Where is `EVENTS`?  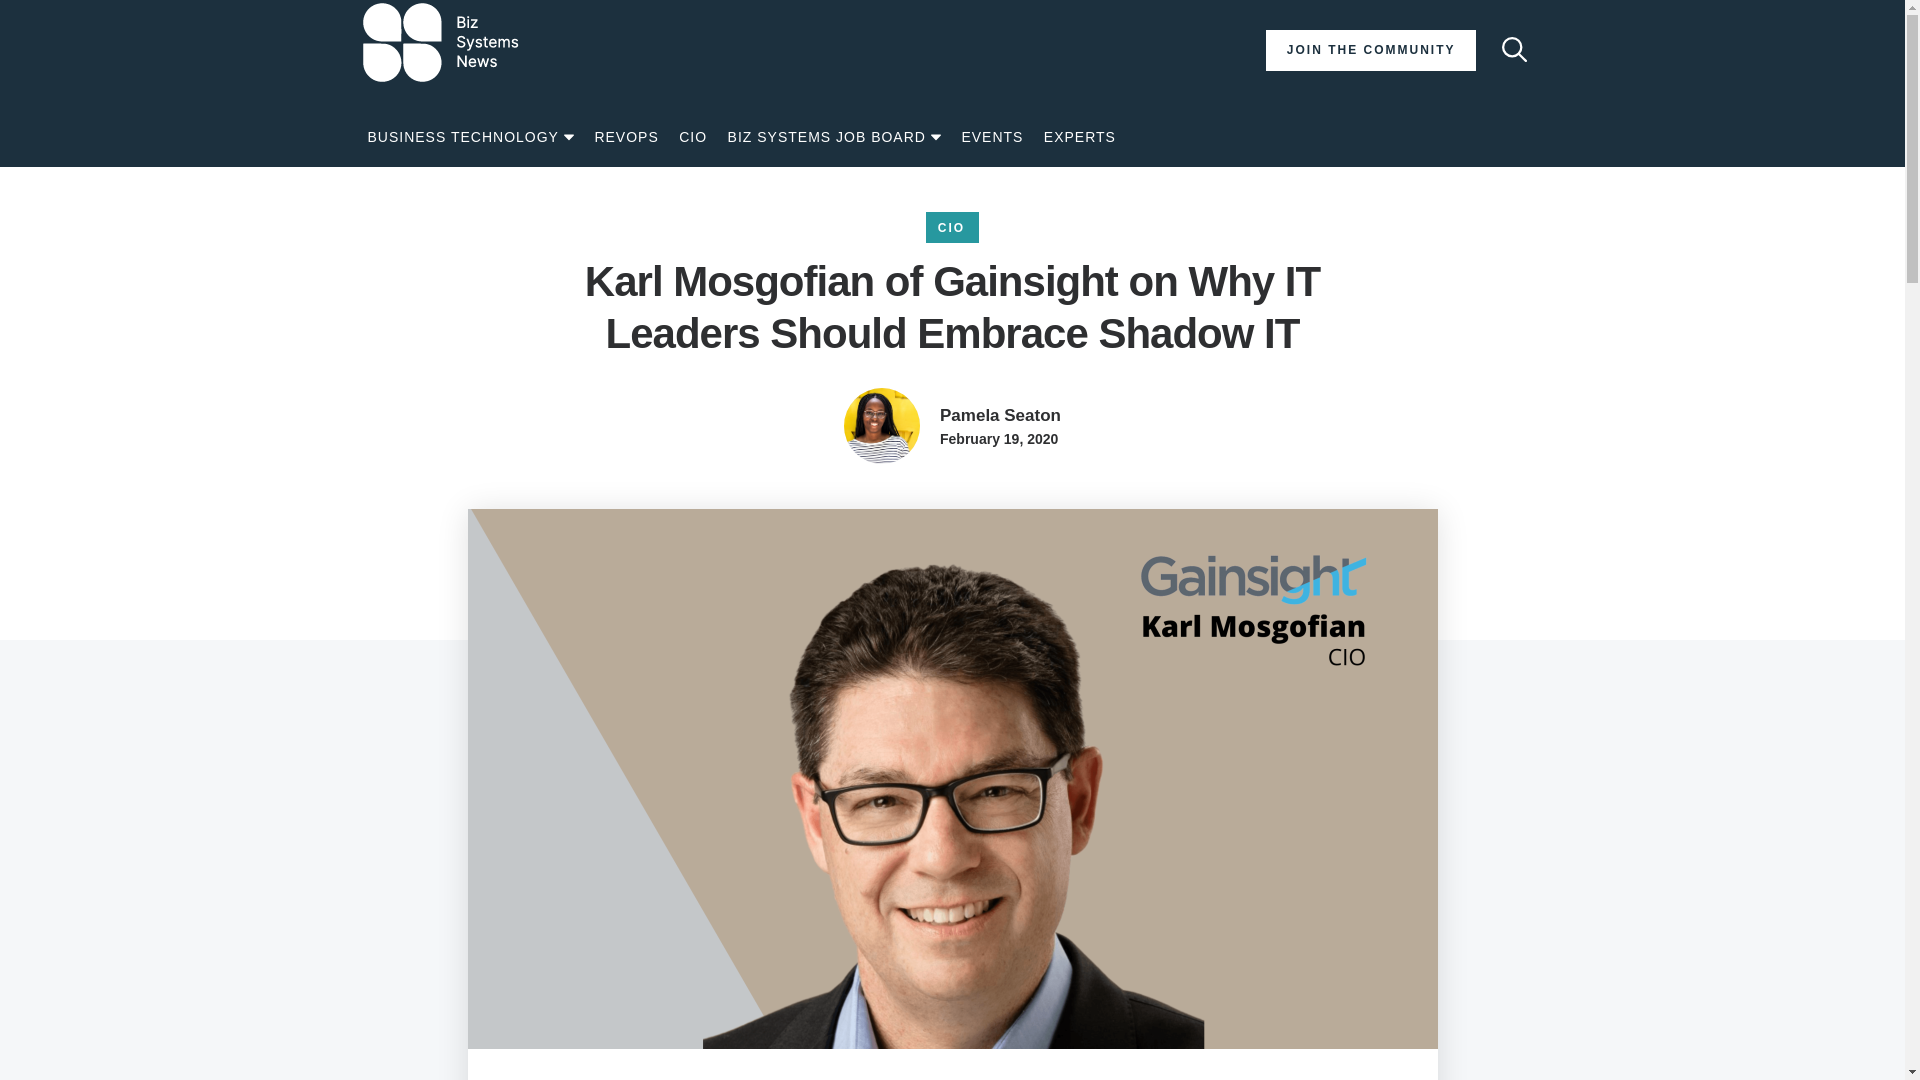
EVENTS is located at coordinates (992, 138).